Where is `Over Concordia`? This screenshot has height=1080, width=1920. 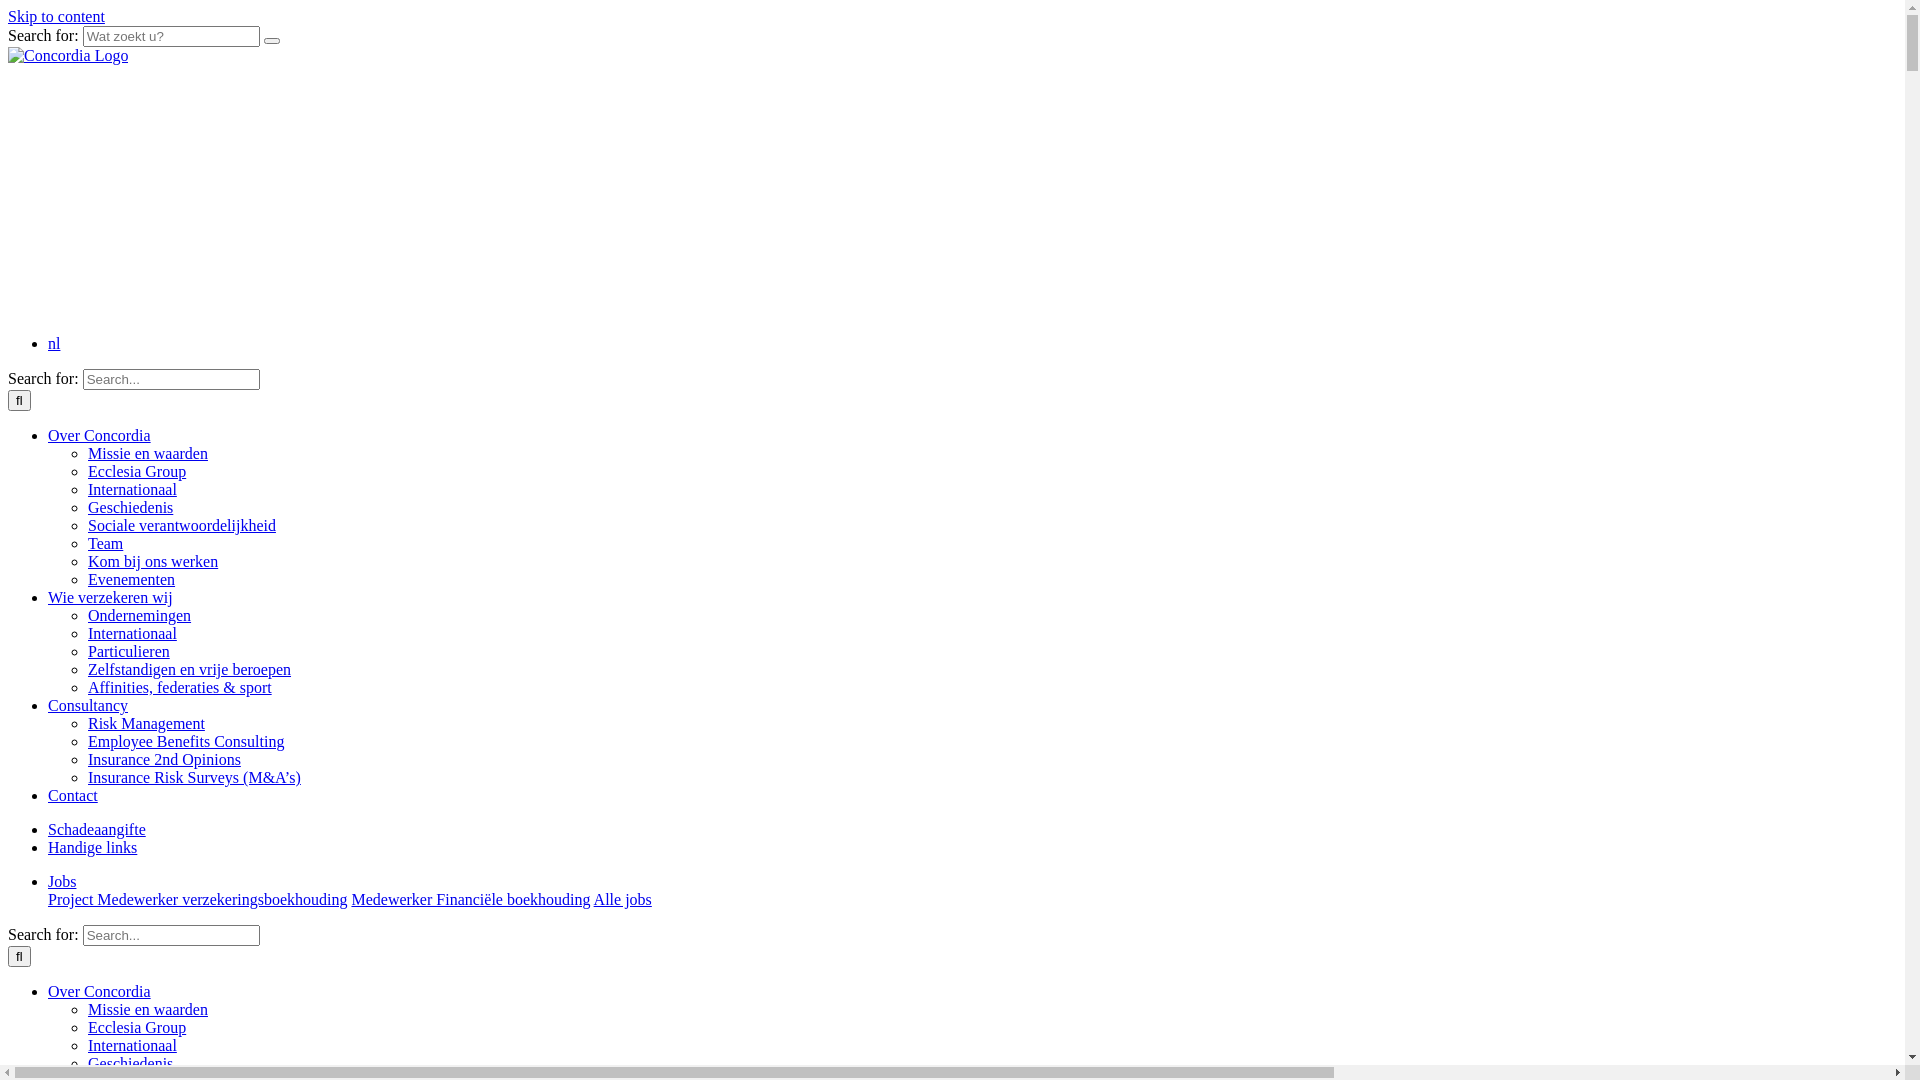 Over Concordia is located at coordinates (100, 436).